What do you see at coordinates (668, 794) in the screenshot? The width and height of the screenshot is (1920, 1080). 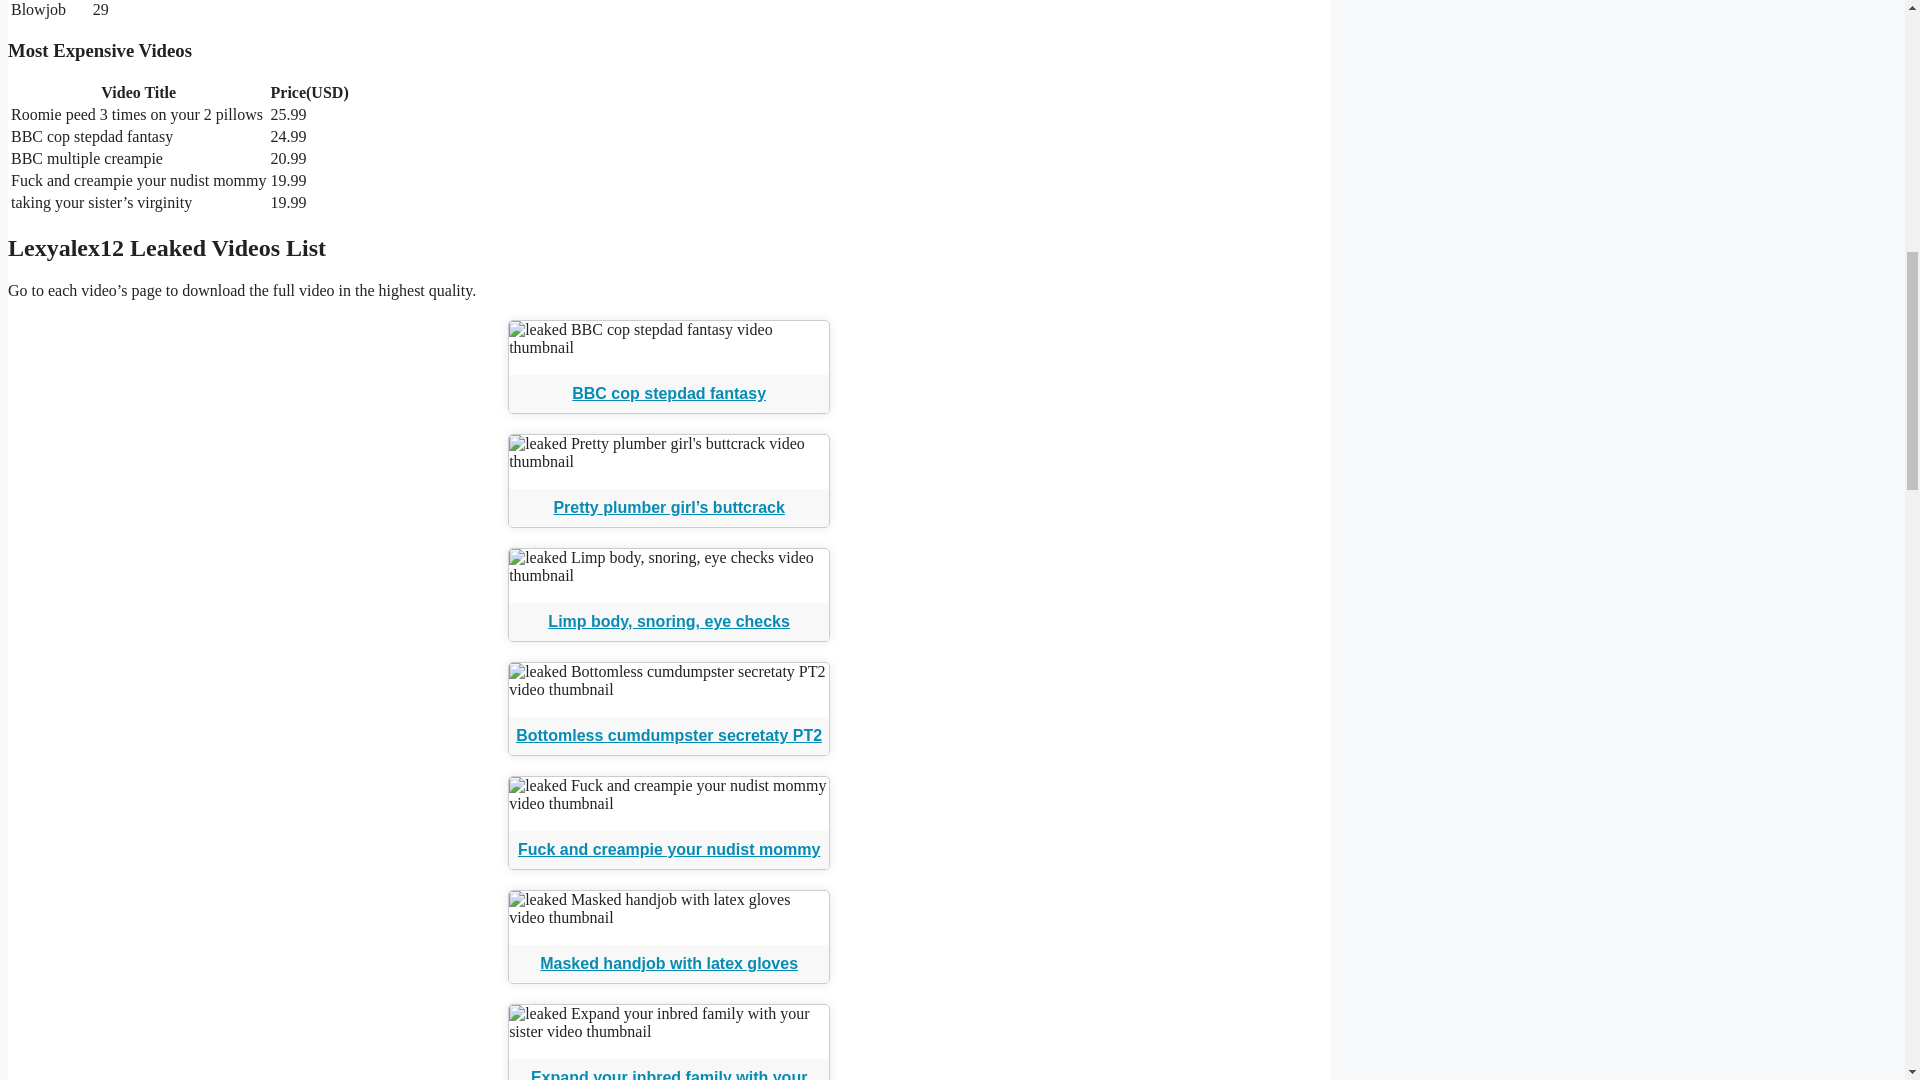 I see `Lexyalex12 Leaked Full Videos 7` at bounding box center [668, 794].